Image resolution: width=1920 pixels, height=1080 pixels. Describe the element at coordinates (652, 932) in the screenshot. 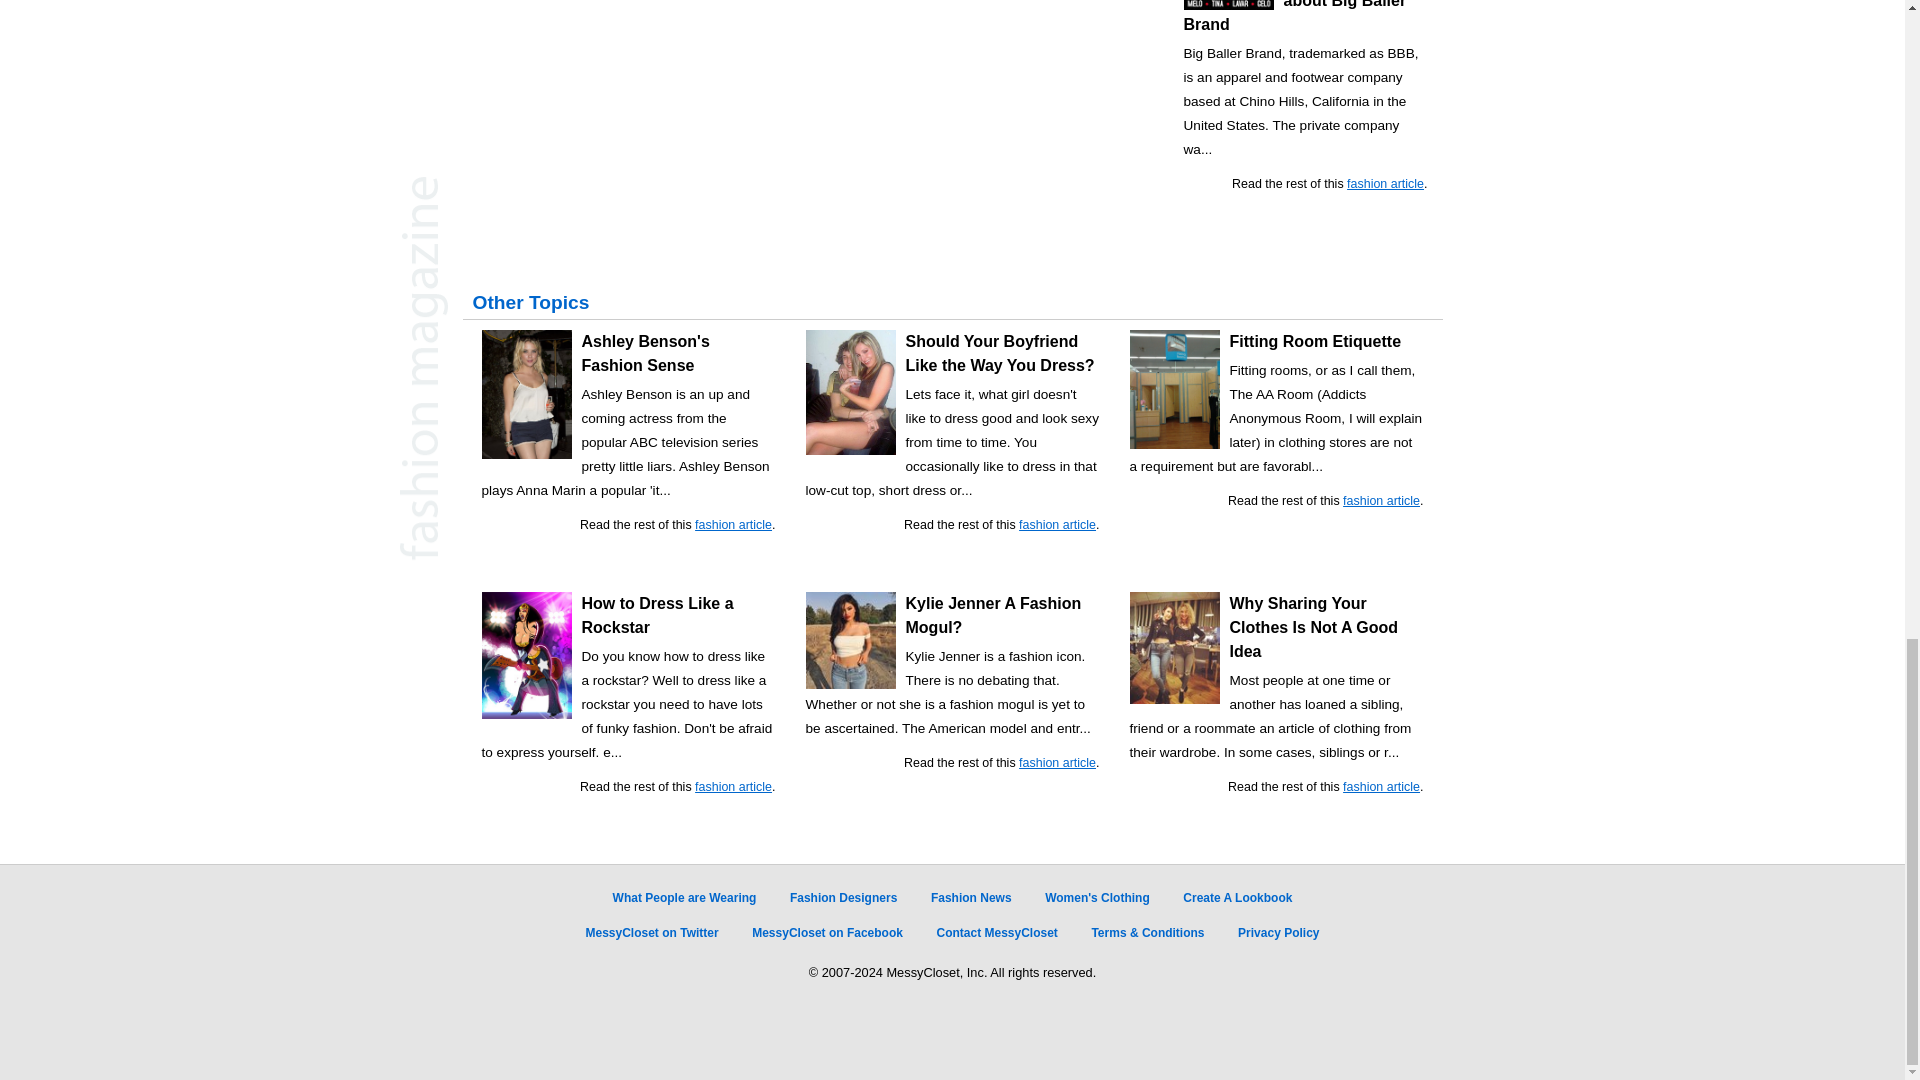

I see `Read the latest microblogs from MessyCloset` at that location.